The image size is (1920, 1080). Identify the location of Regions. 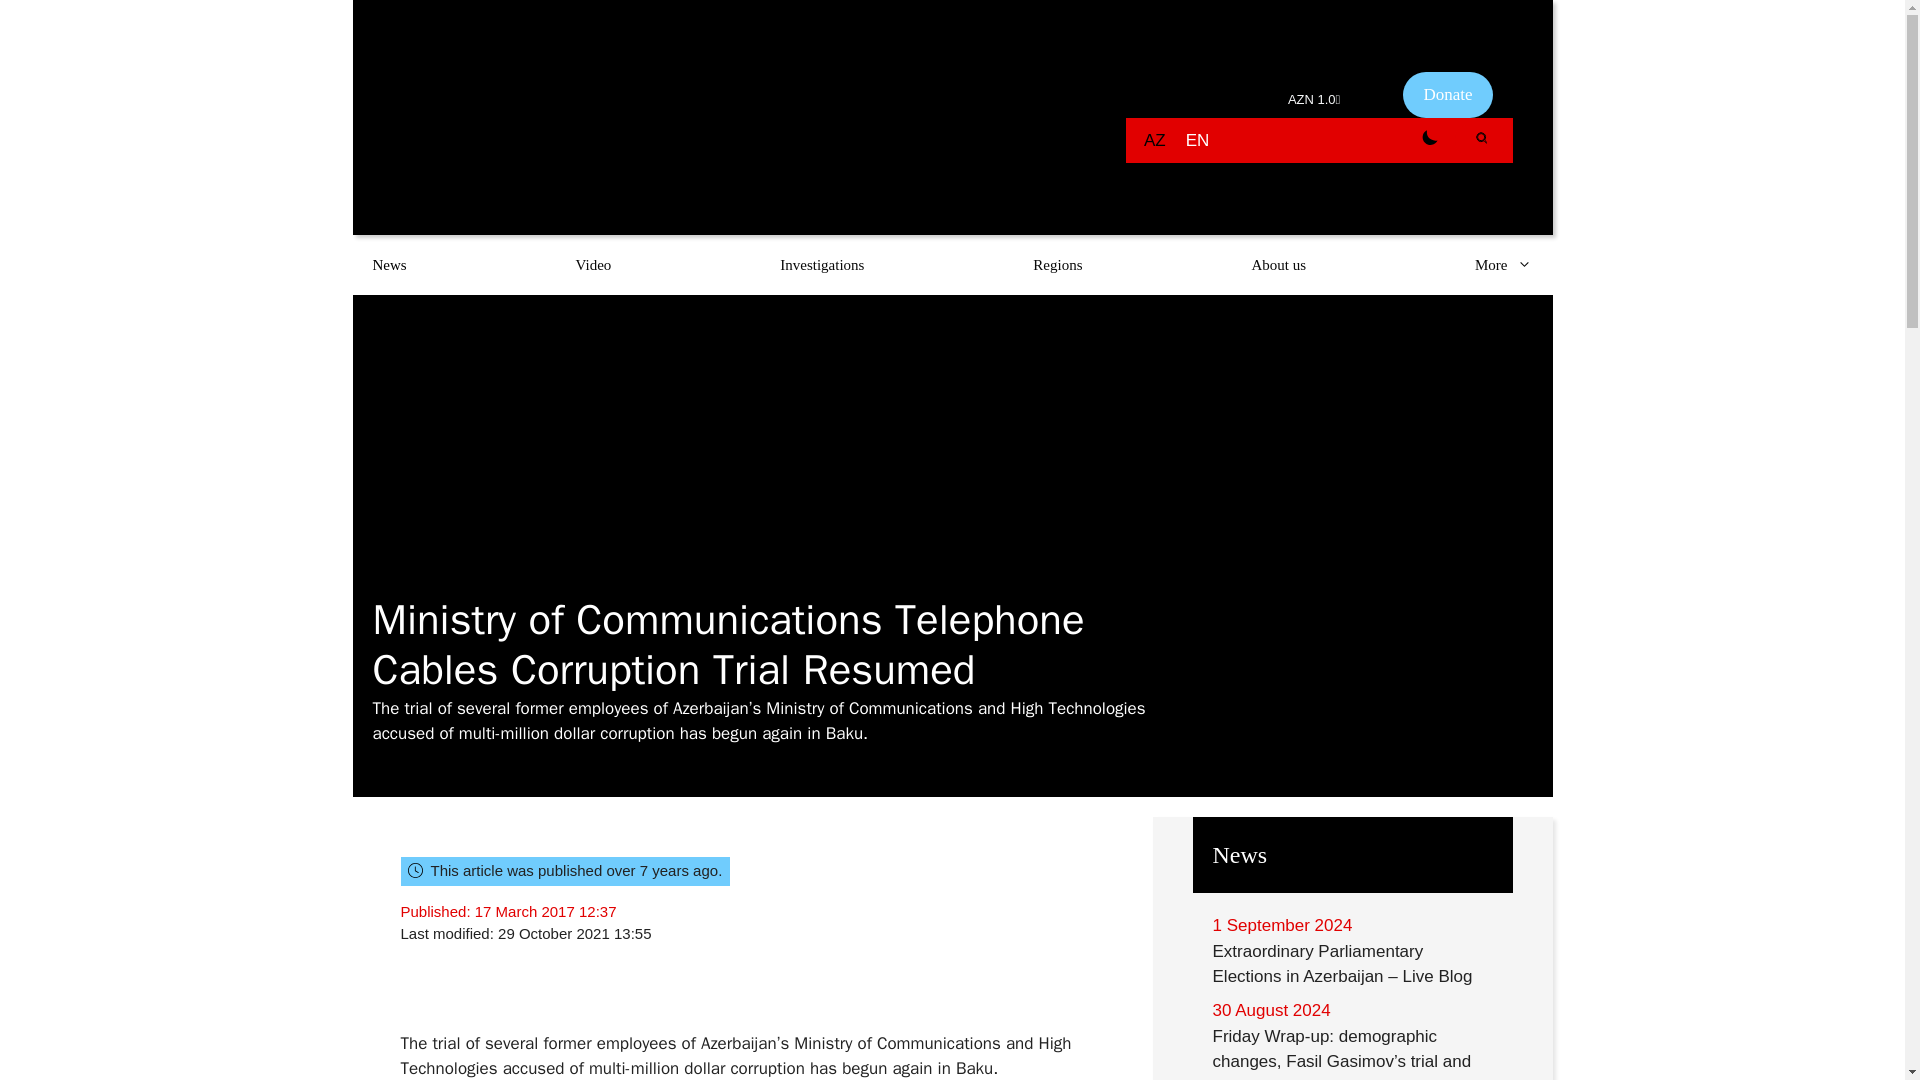
(1058, 264).